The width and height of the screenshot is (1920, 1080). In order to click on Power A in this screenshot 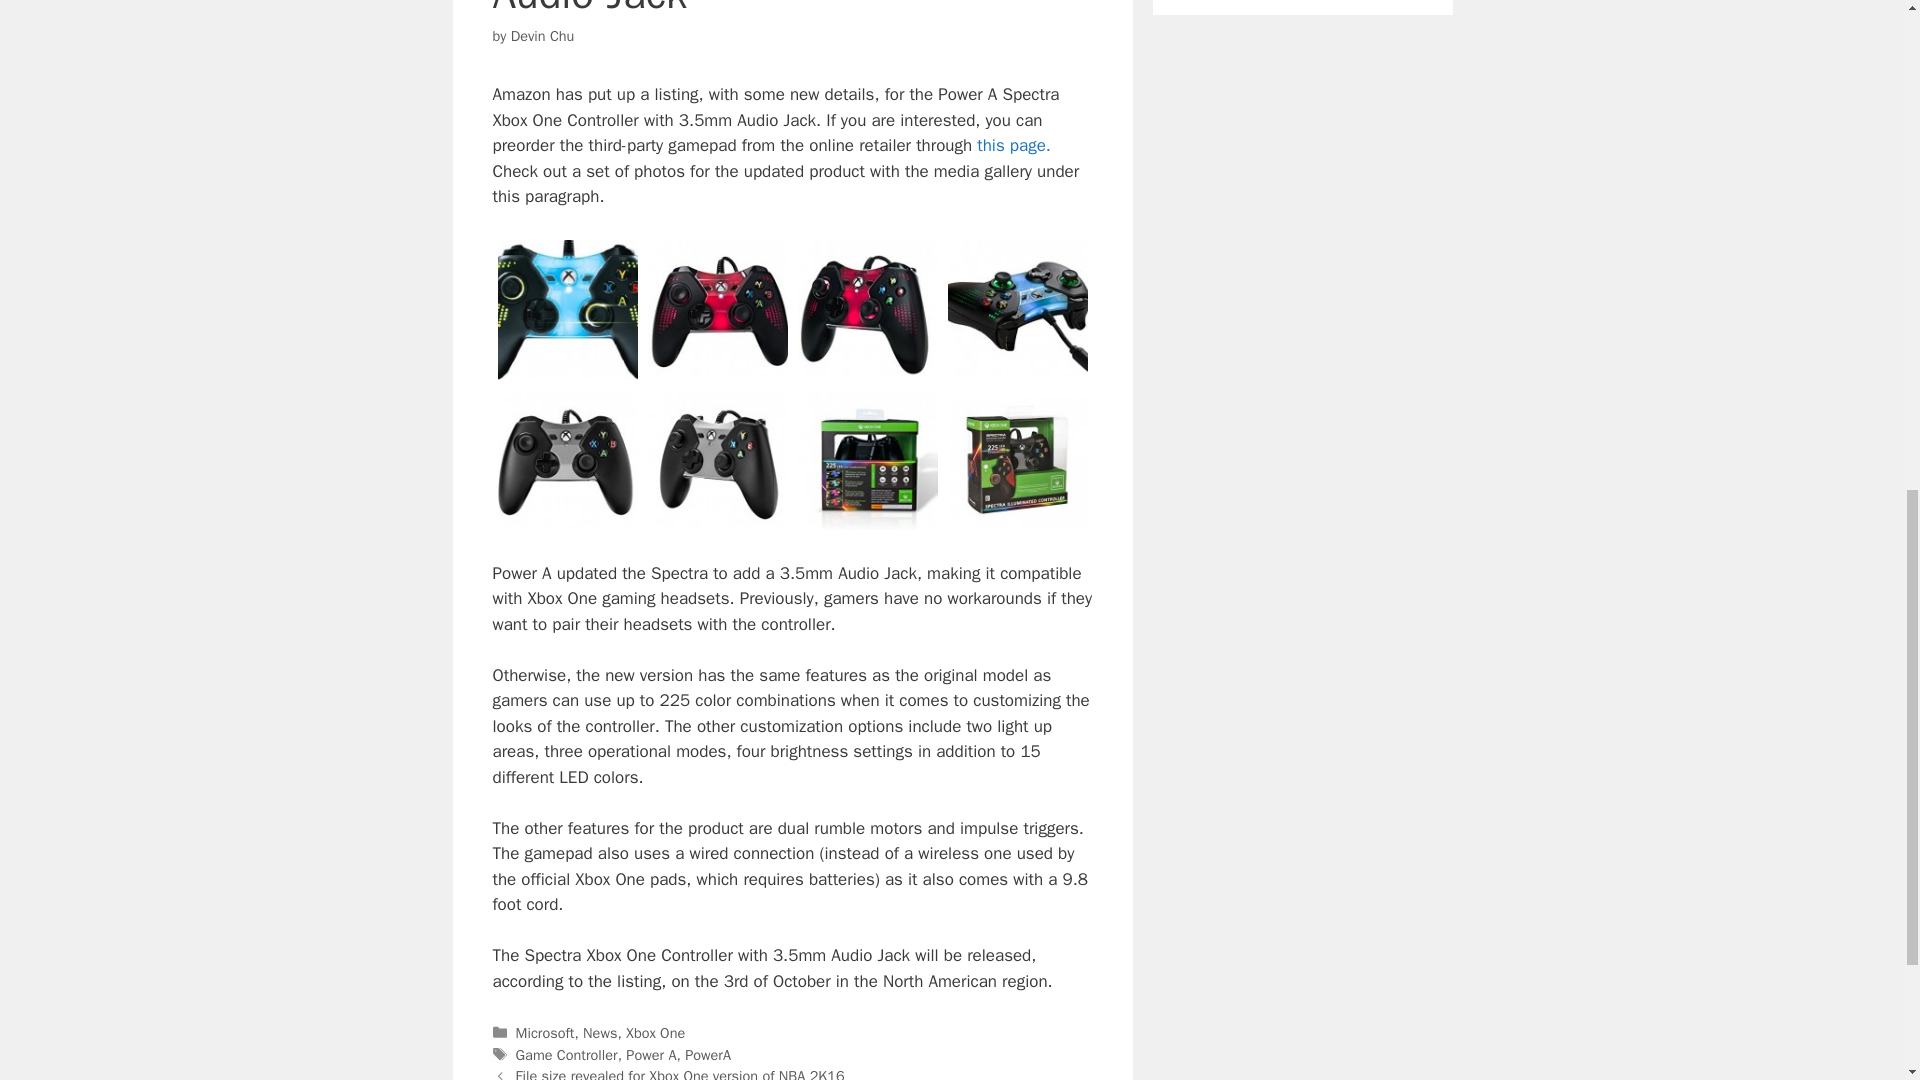, I will do `click(650, 1054)`.